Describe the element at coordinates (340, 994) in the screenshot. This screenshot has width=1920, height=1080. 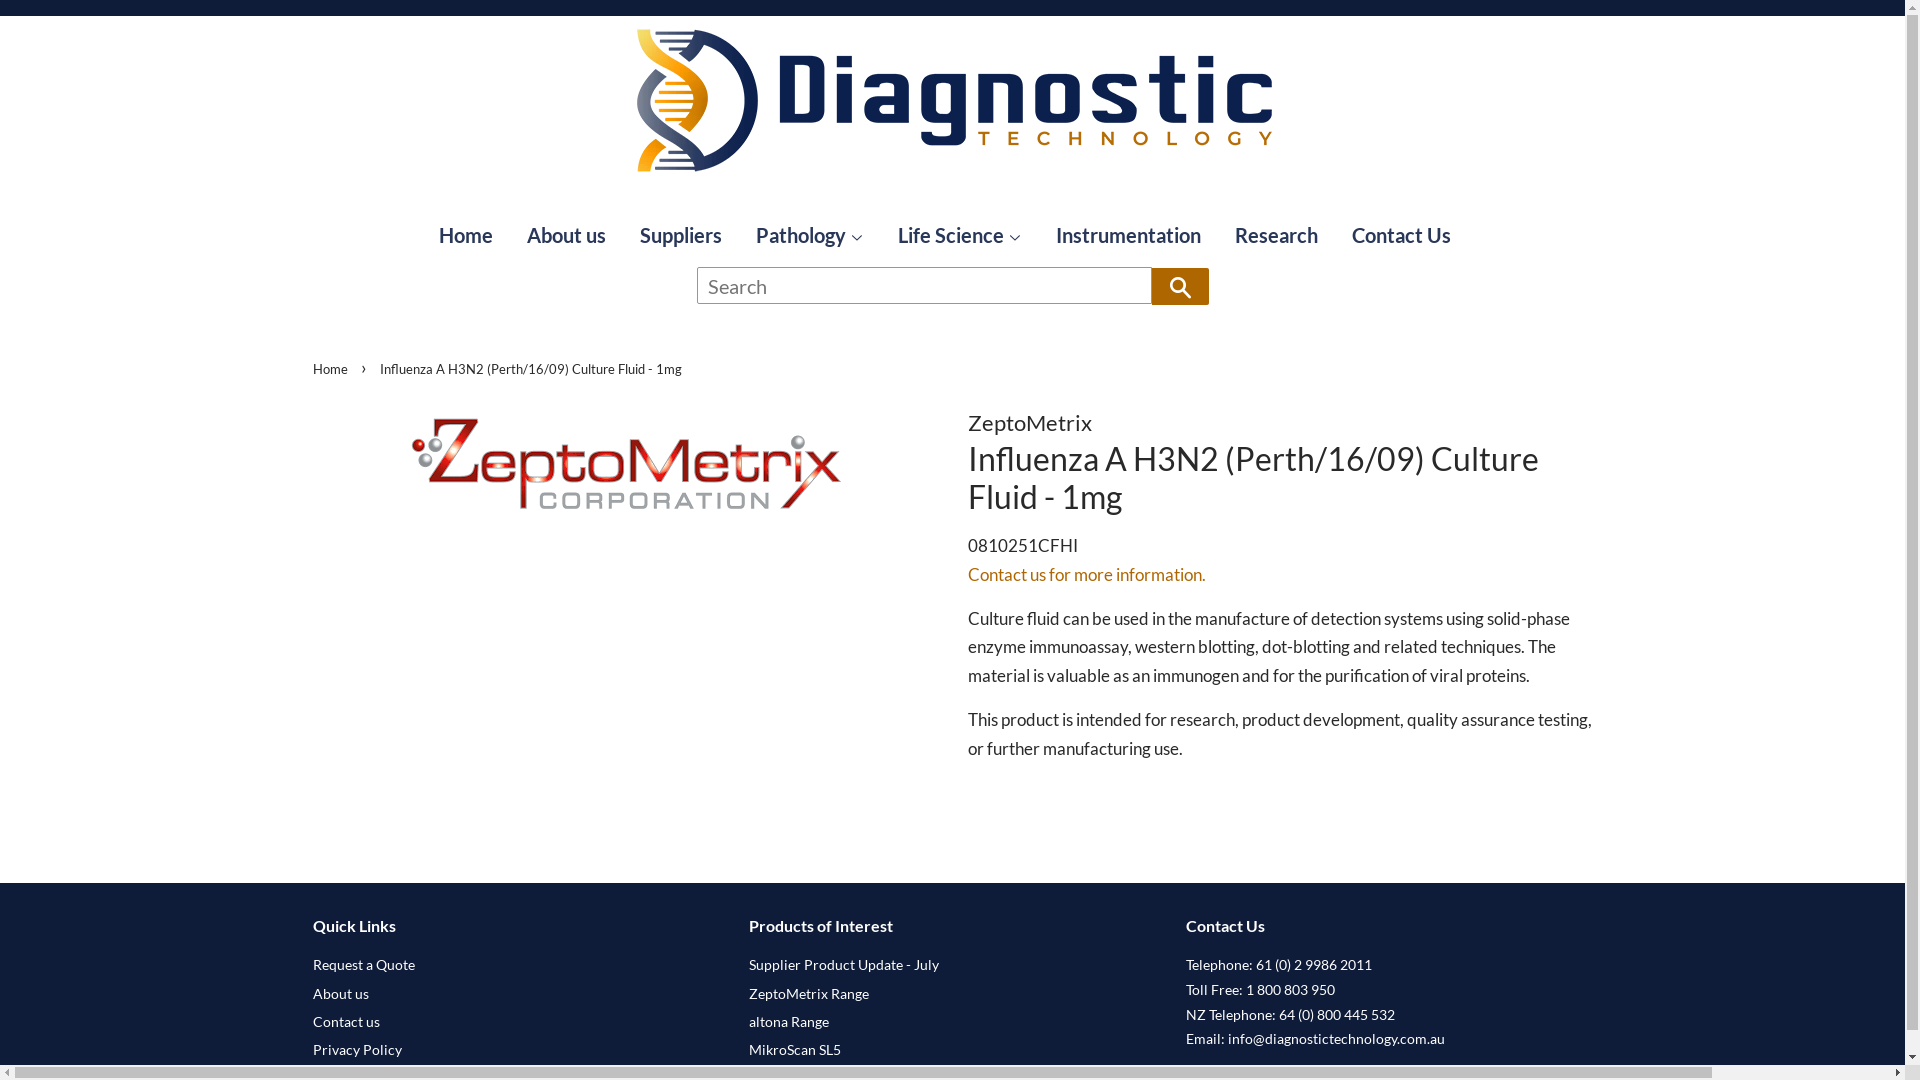
I see `About us` at that location.